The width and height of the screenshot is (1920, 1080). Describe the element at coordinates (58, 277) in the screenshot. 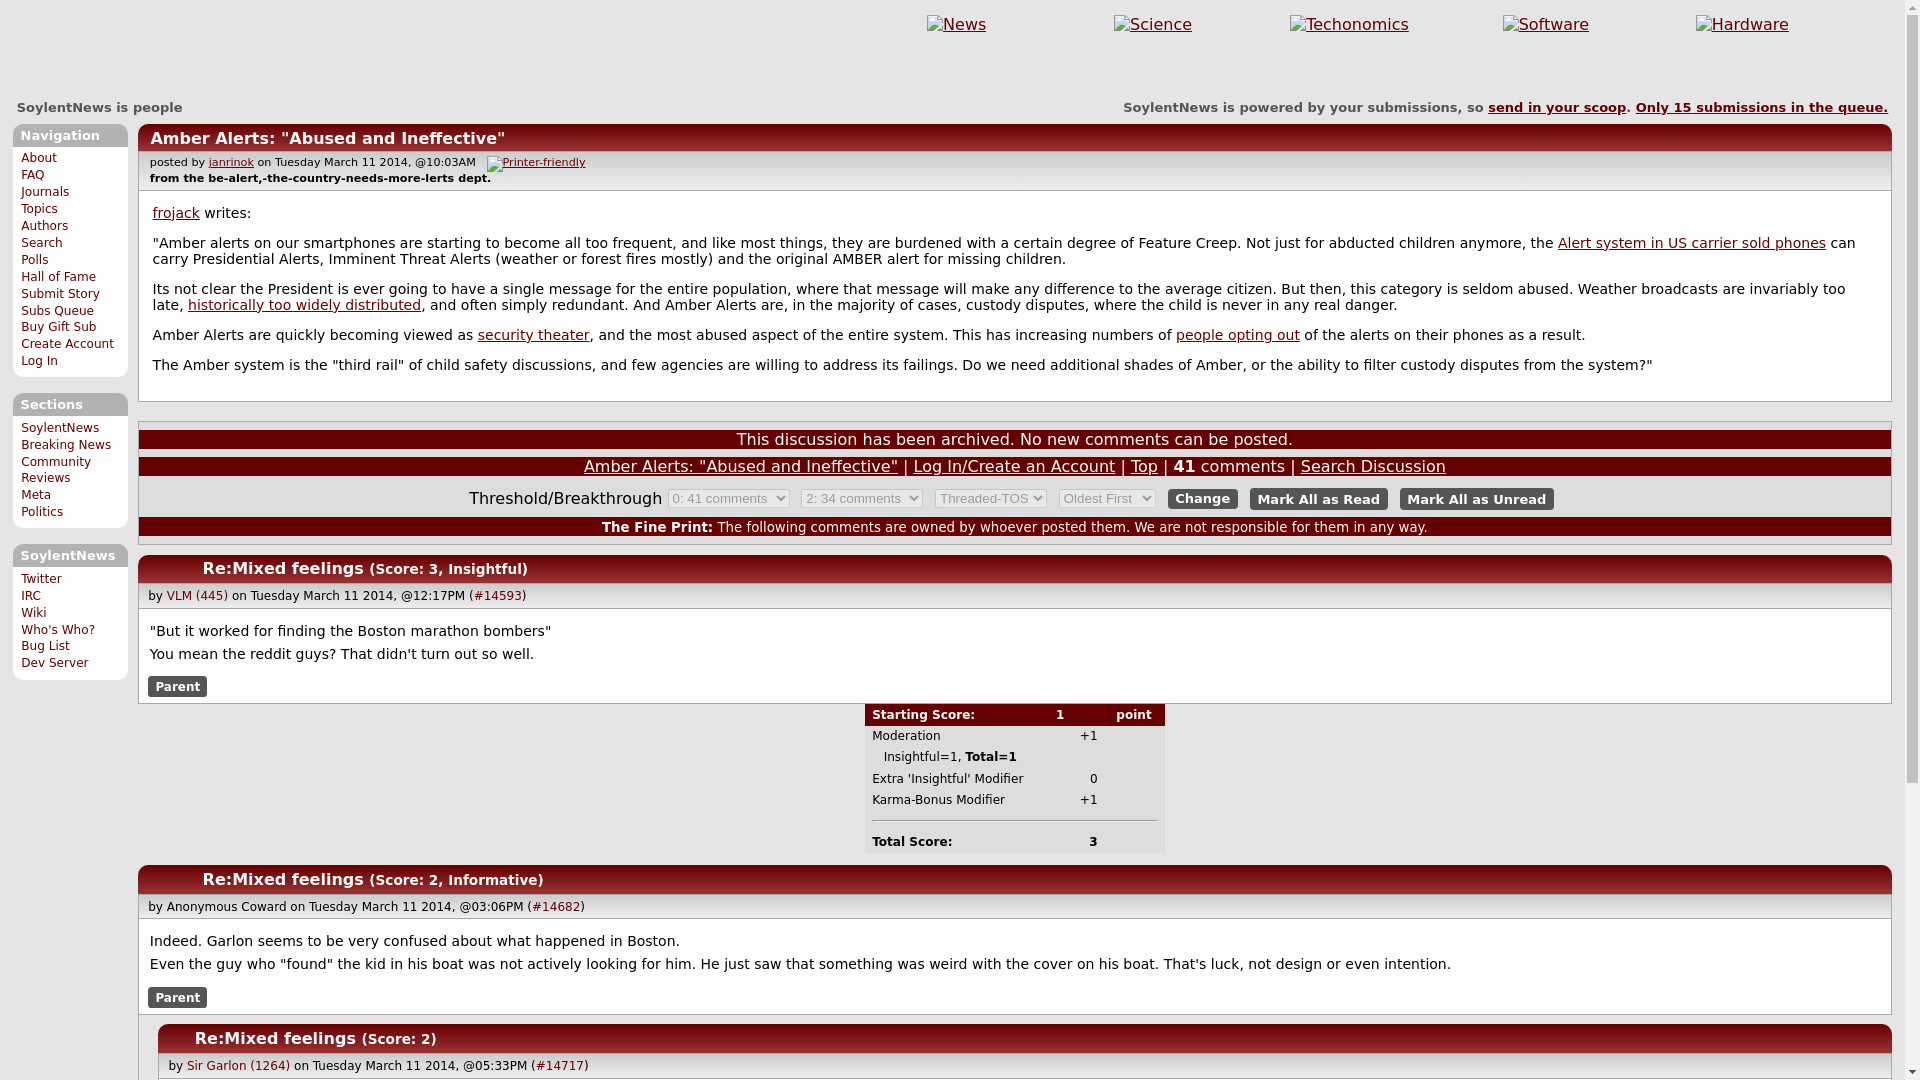

I see `Hall of Fame` at that location.